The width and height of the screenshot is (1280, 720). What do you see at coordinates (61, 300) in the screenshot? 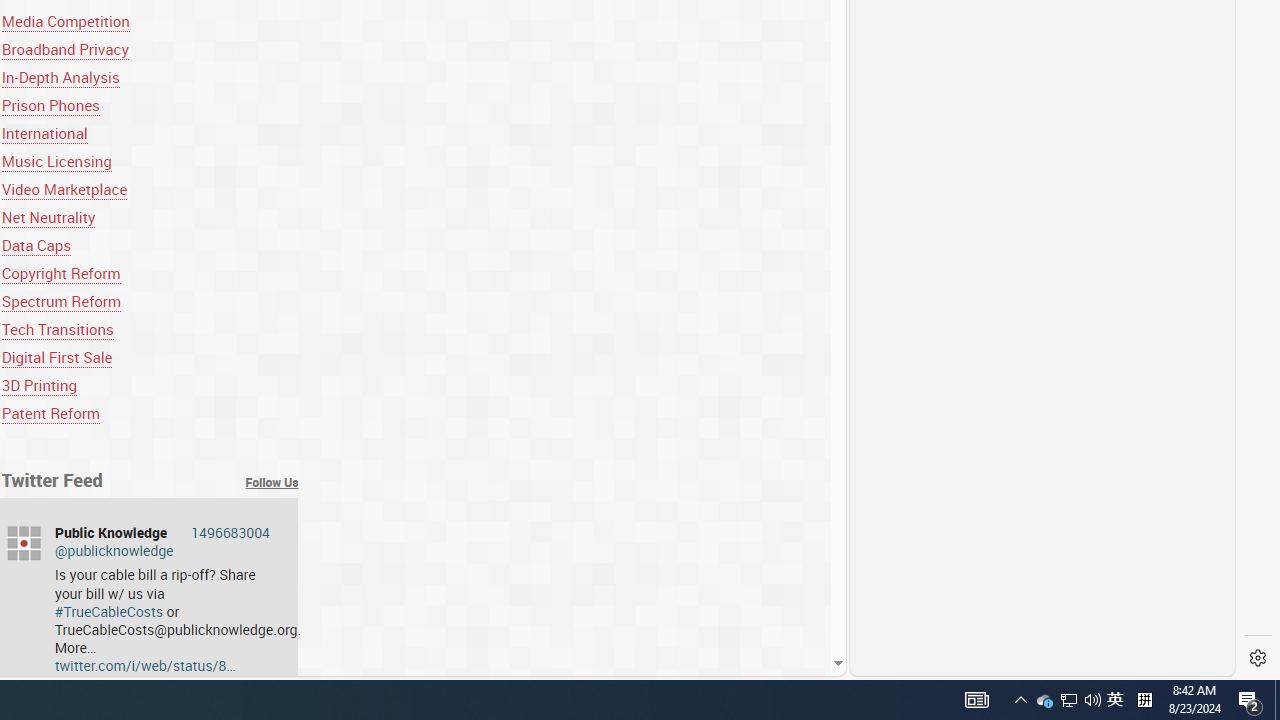
I see `Spectrum Reform` at bounding box center [61, 300].